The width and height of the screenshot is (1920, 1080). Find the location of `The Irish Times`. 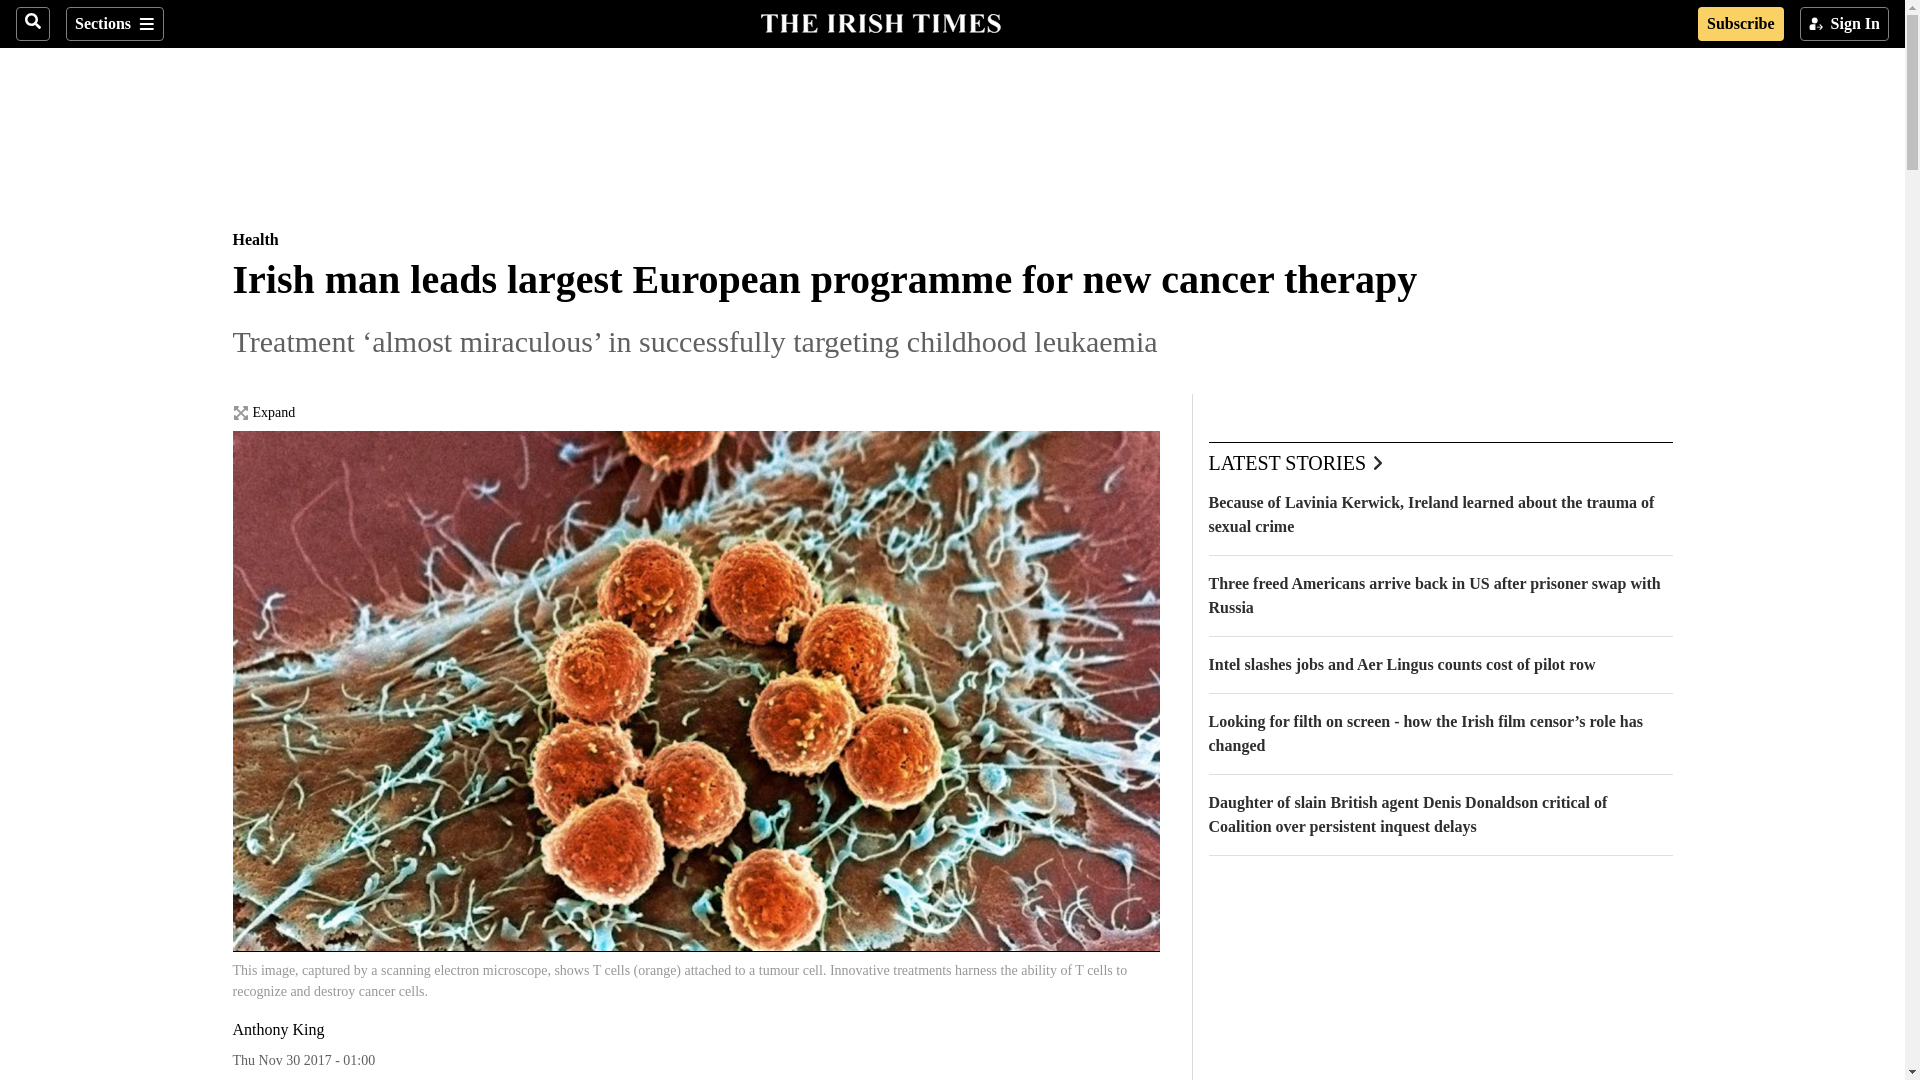

The Irish Times is located at coordinates (880, 21).